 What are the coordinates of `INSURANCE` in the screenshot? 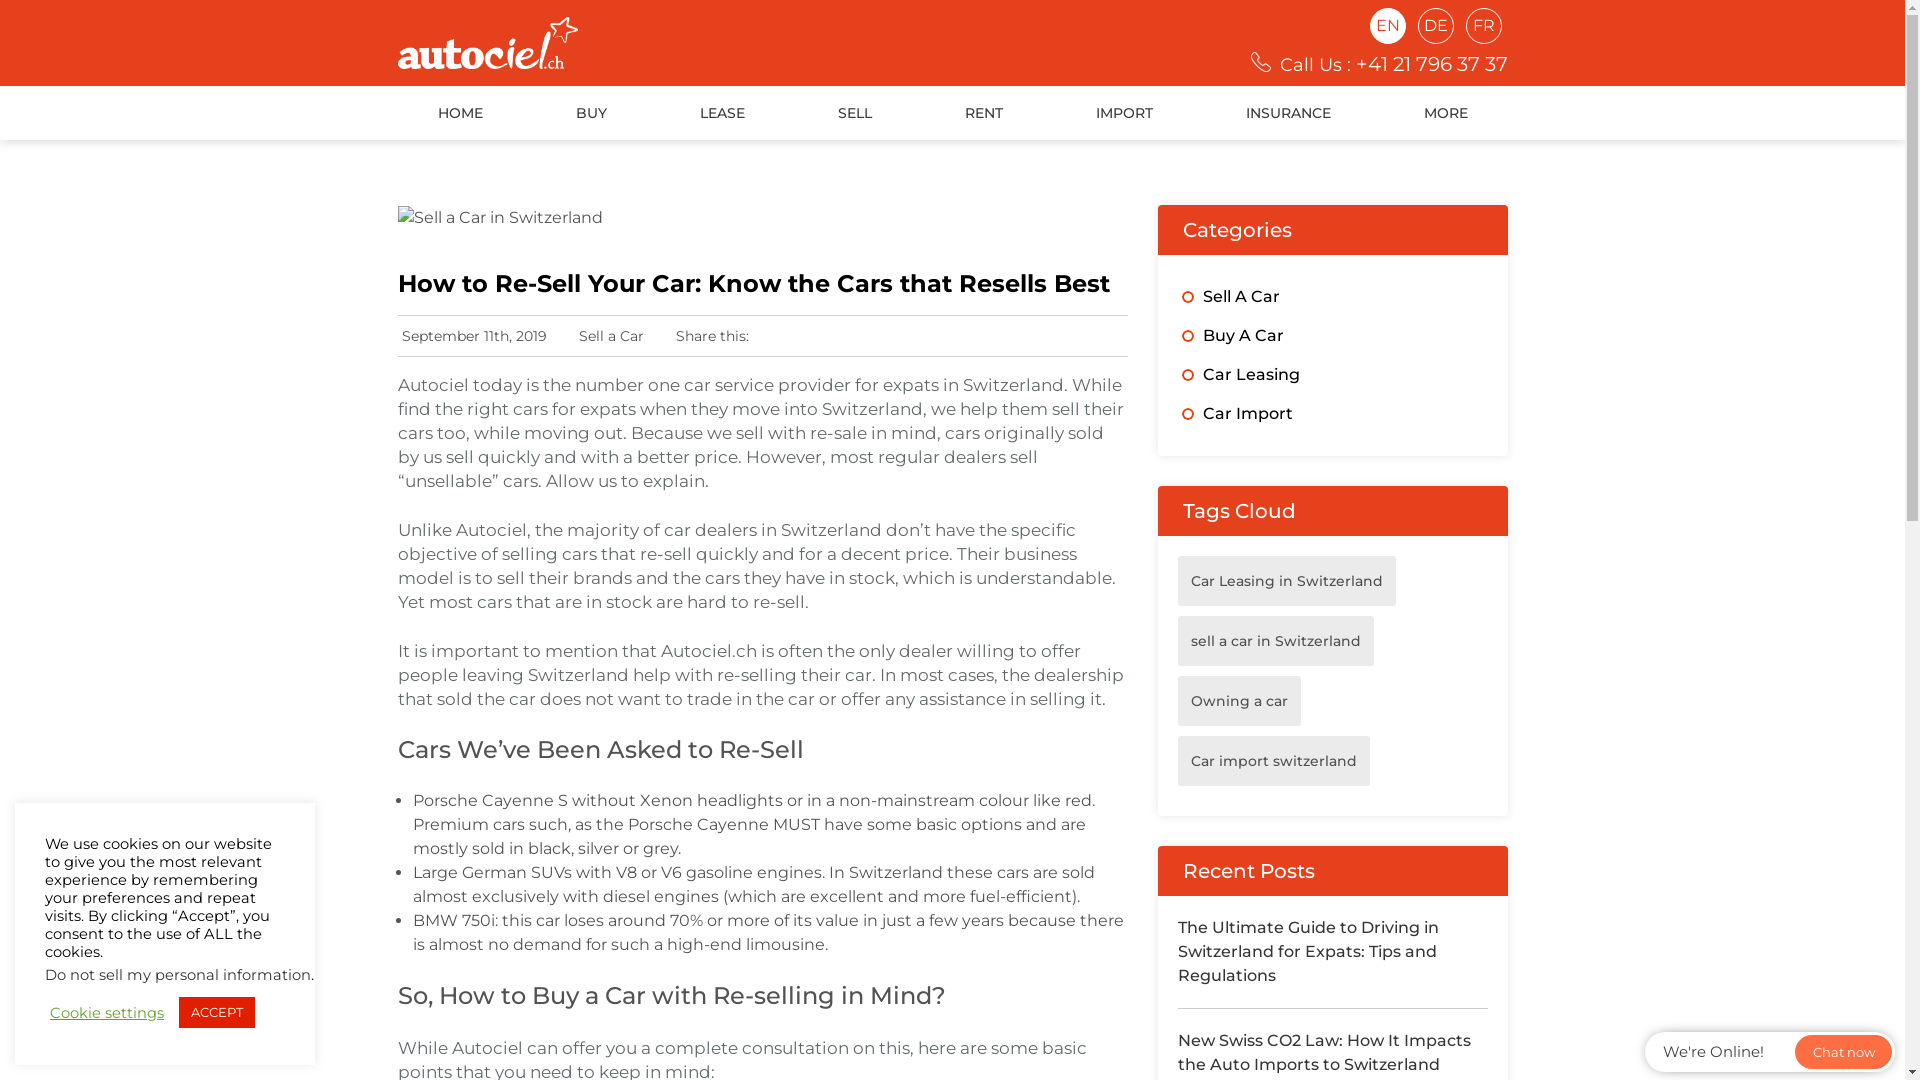 It's located at (1288, 113).